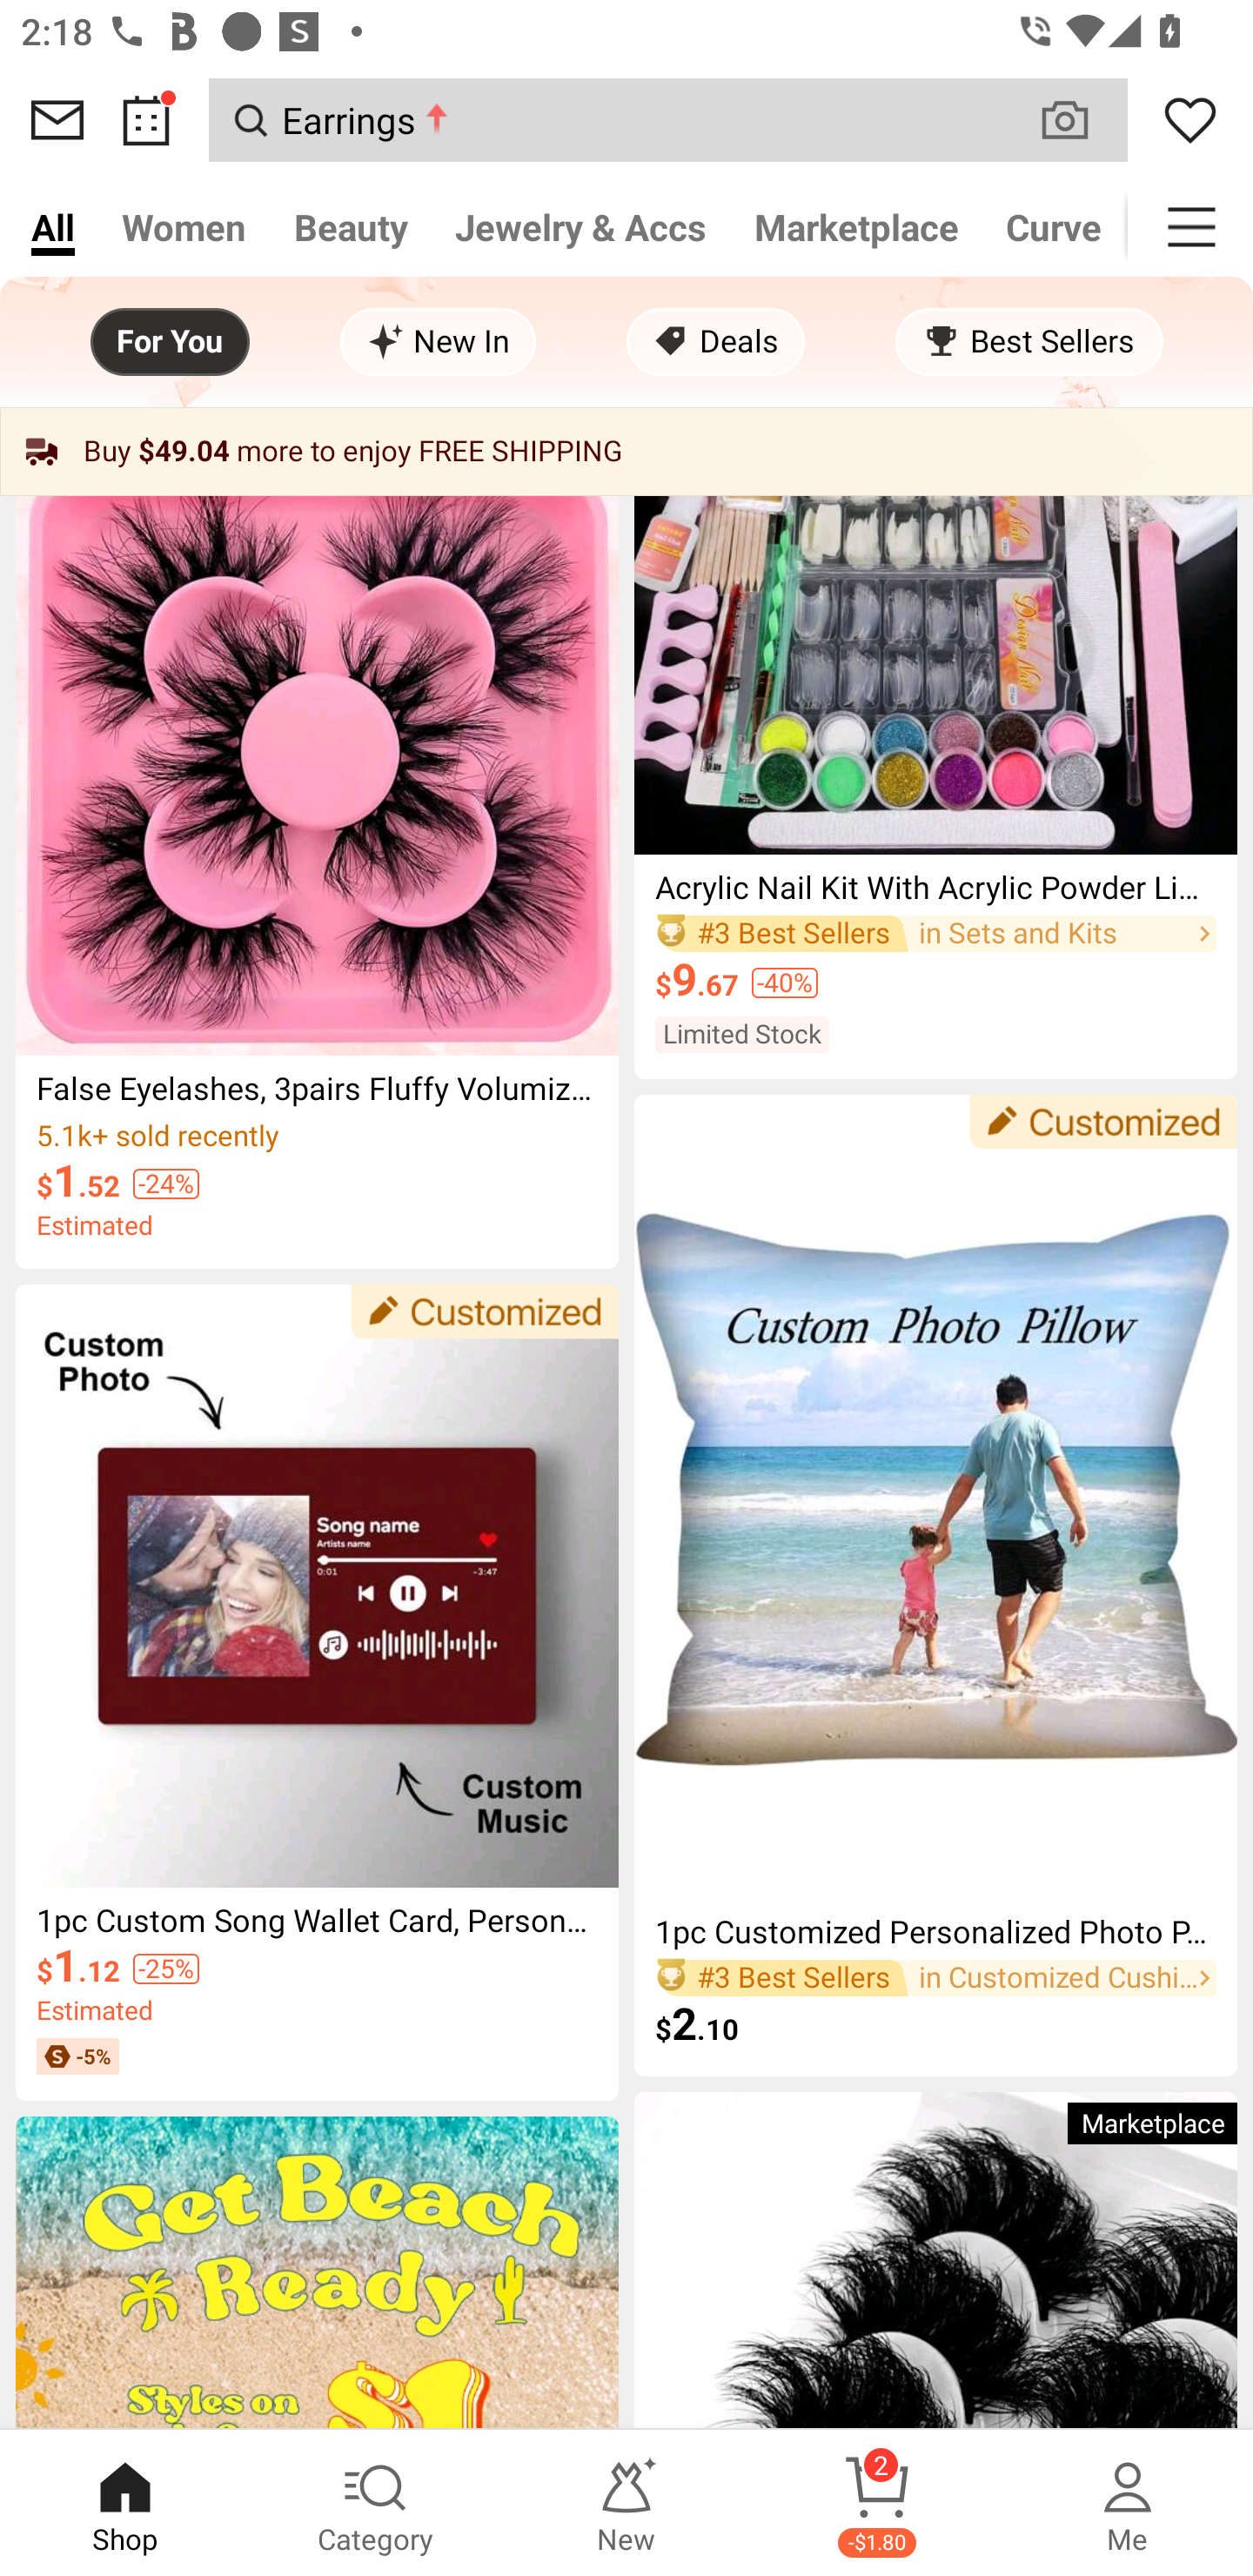  What do you see at coordinates (626, 2503) in the screenshot?
I see `New` at bounding box center [626, 2503].